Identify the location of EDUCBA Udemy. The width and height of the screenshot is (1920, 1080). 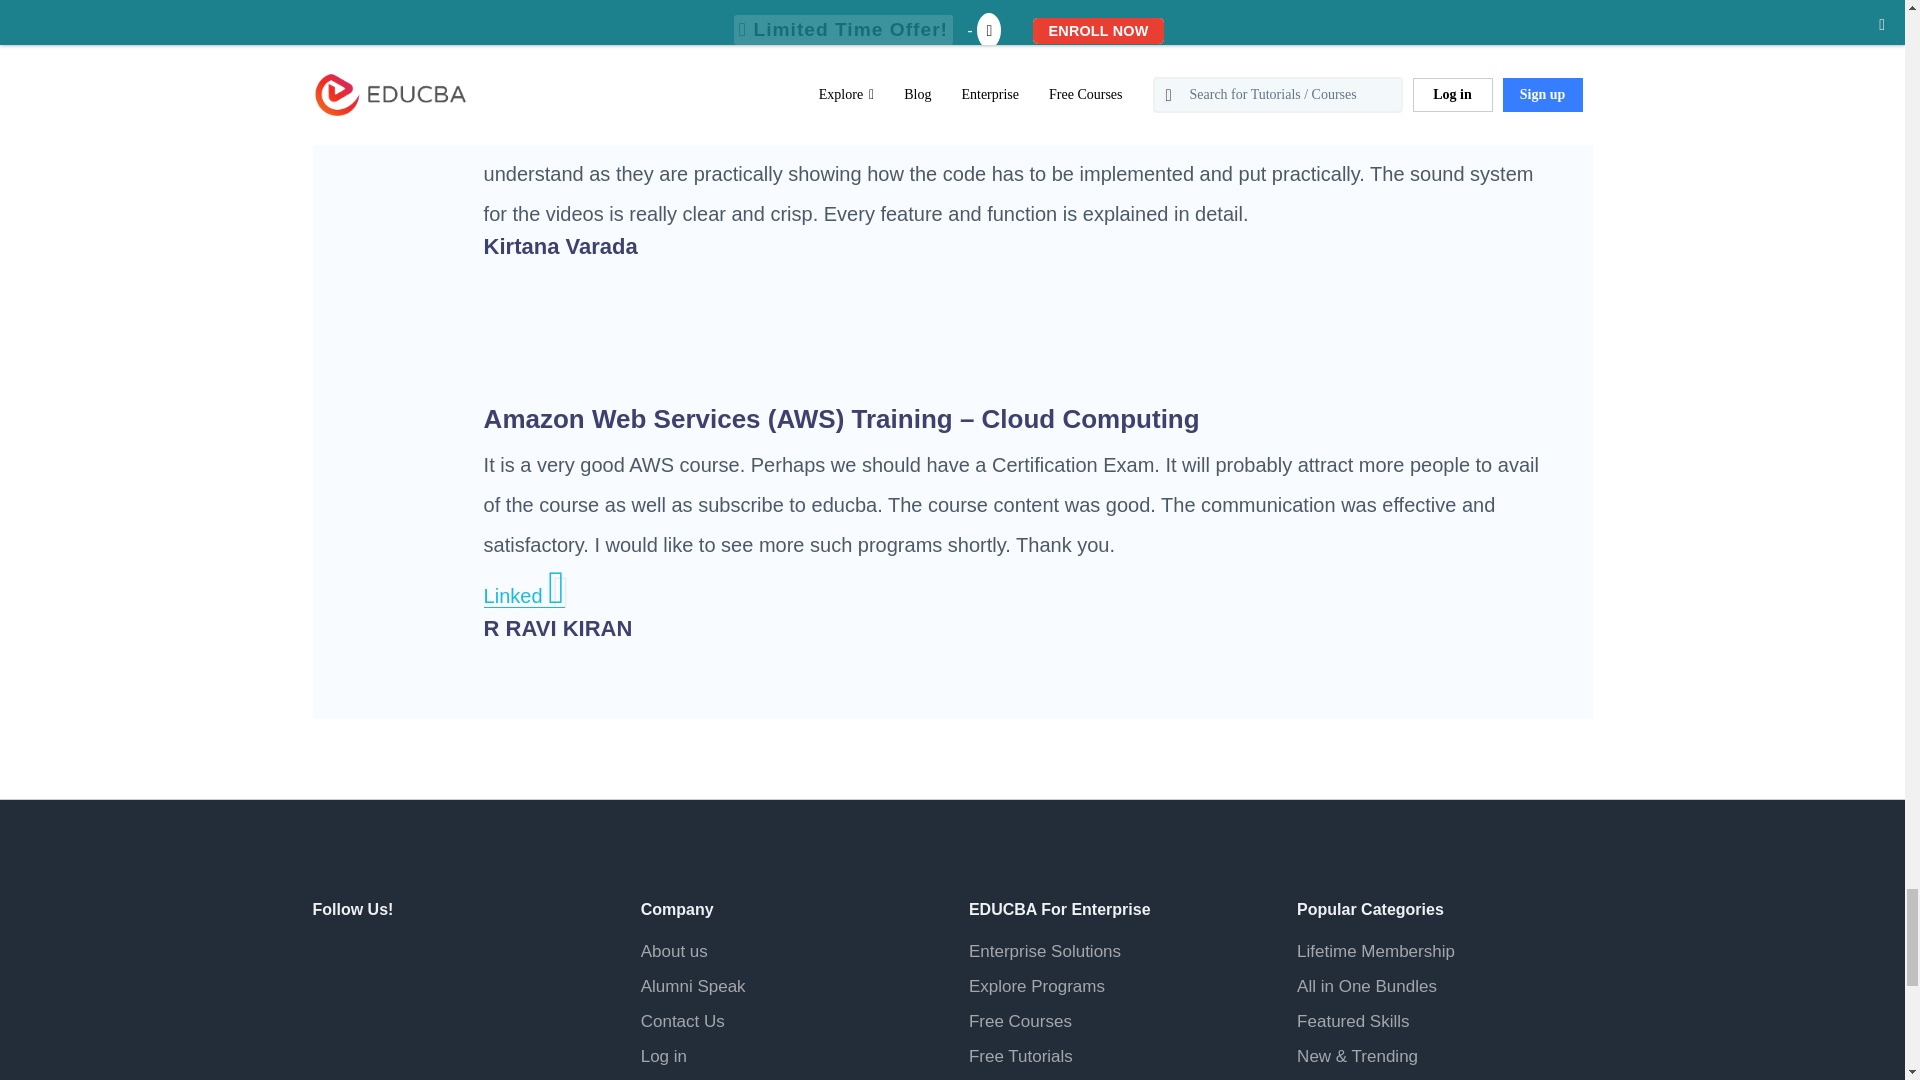
(425, 1012).